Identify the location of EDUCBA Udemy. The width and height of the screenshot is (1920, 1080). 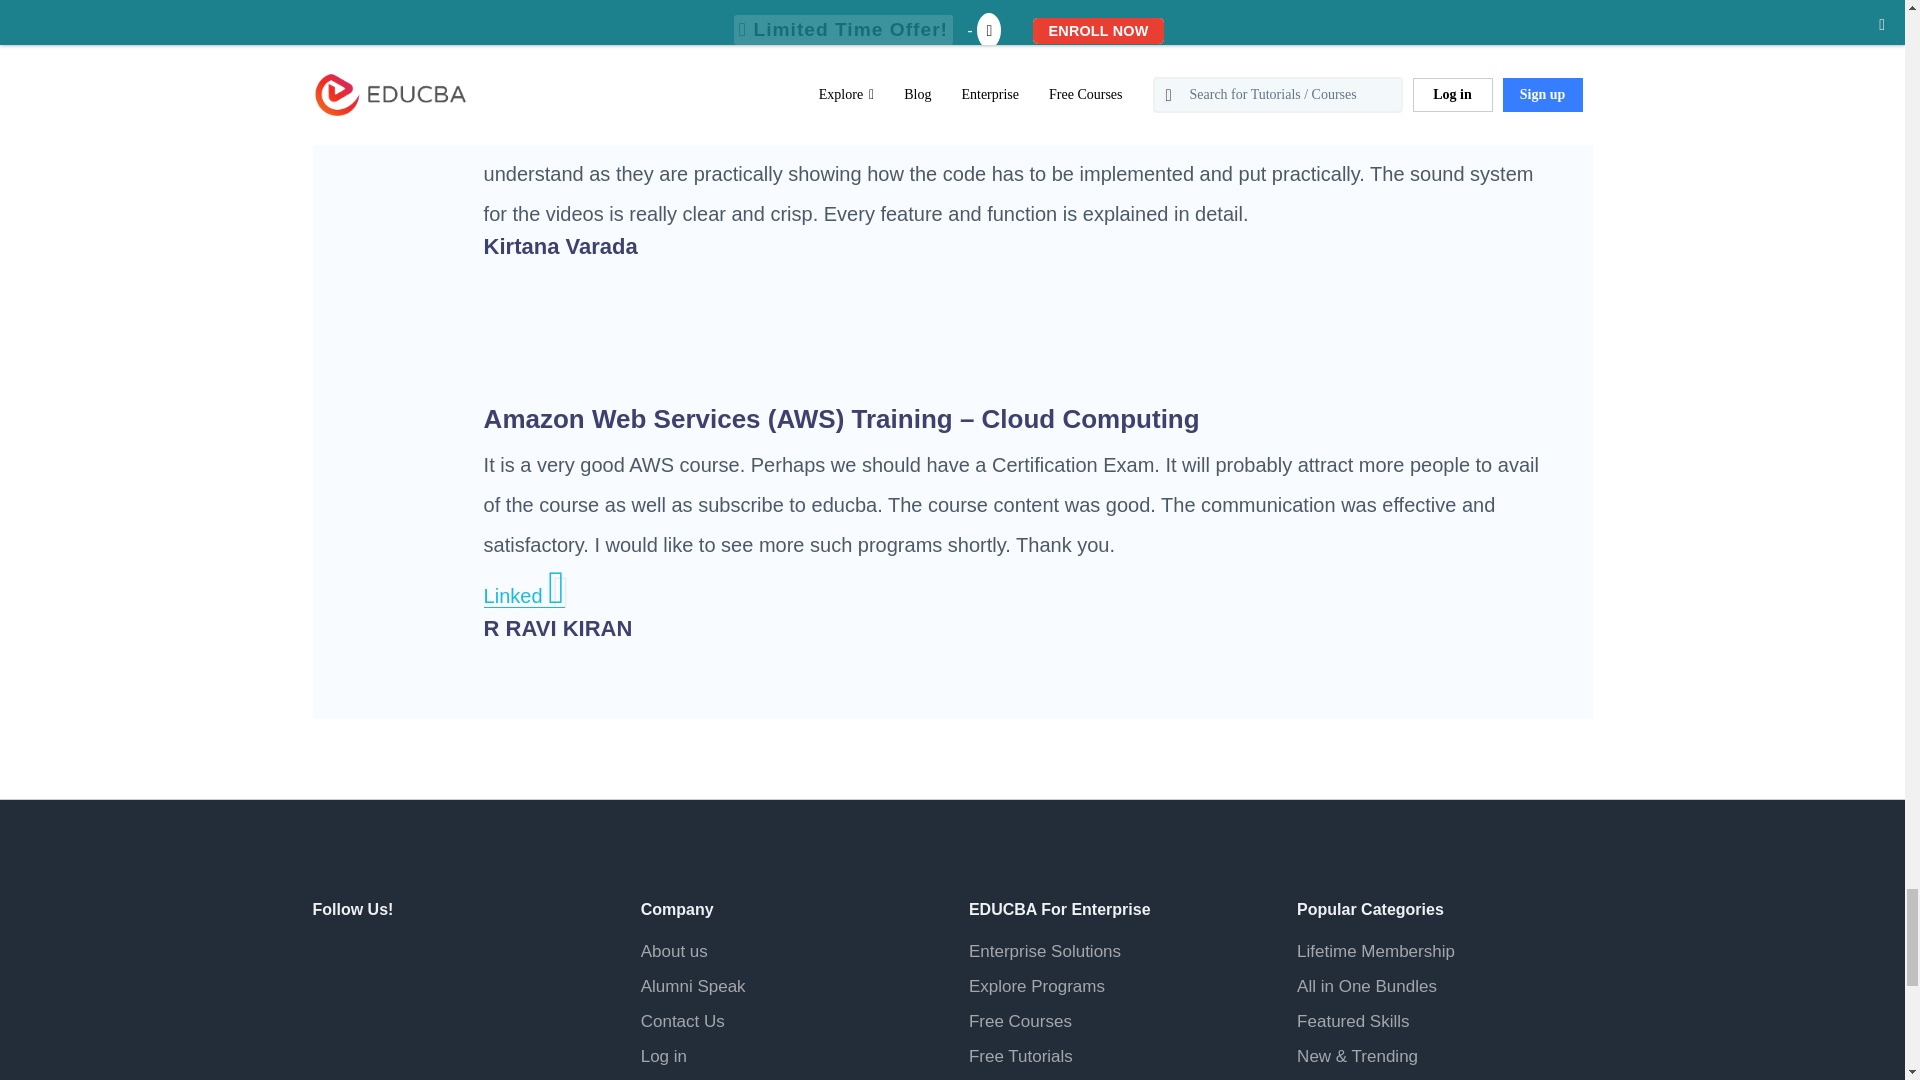
(425, 1012).